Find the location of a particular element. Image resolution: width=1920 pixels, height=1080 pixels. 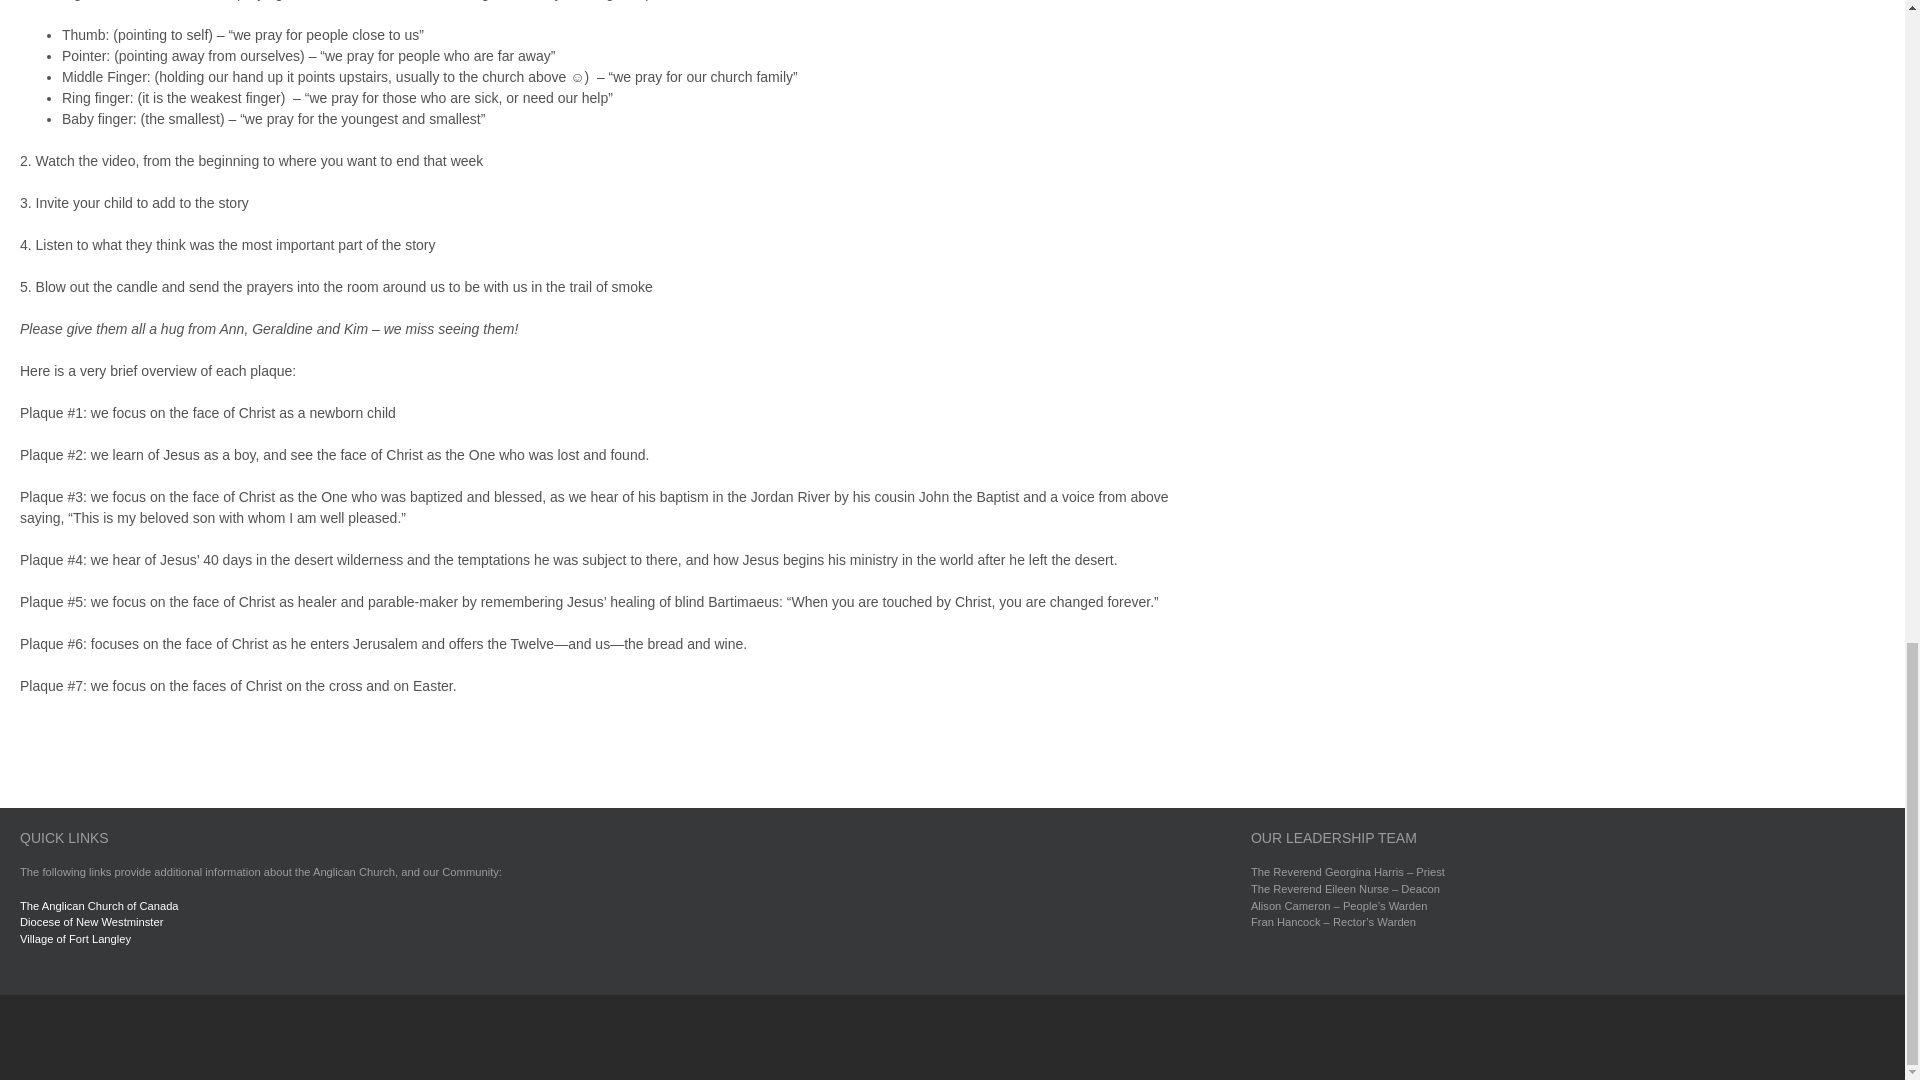

Diocese of New Westminster is located at coordinates (91, 921).